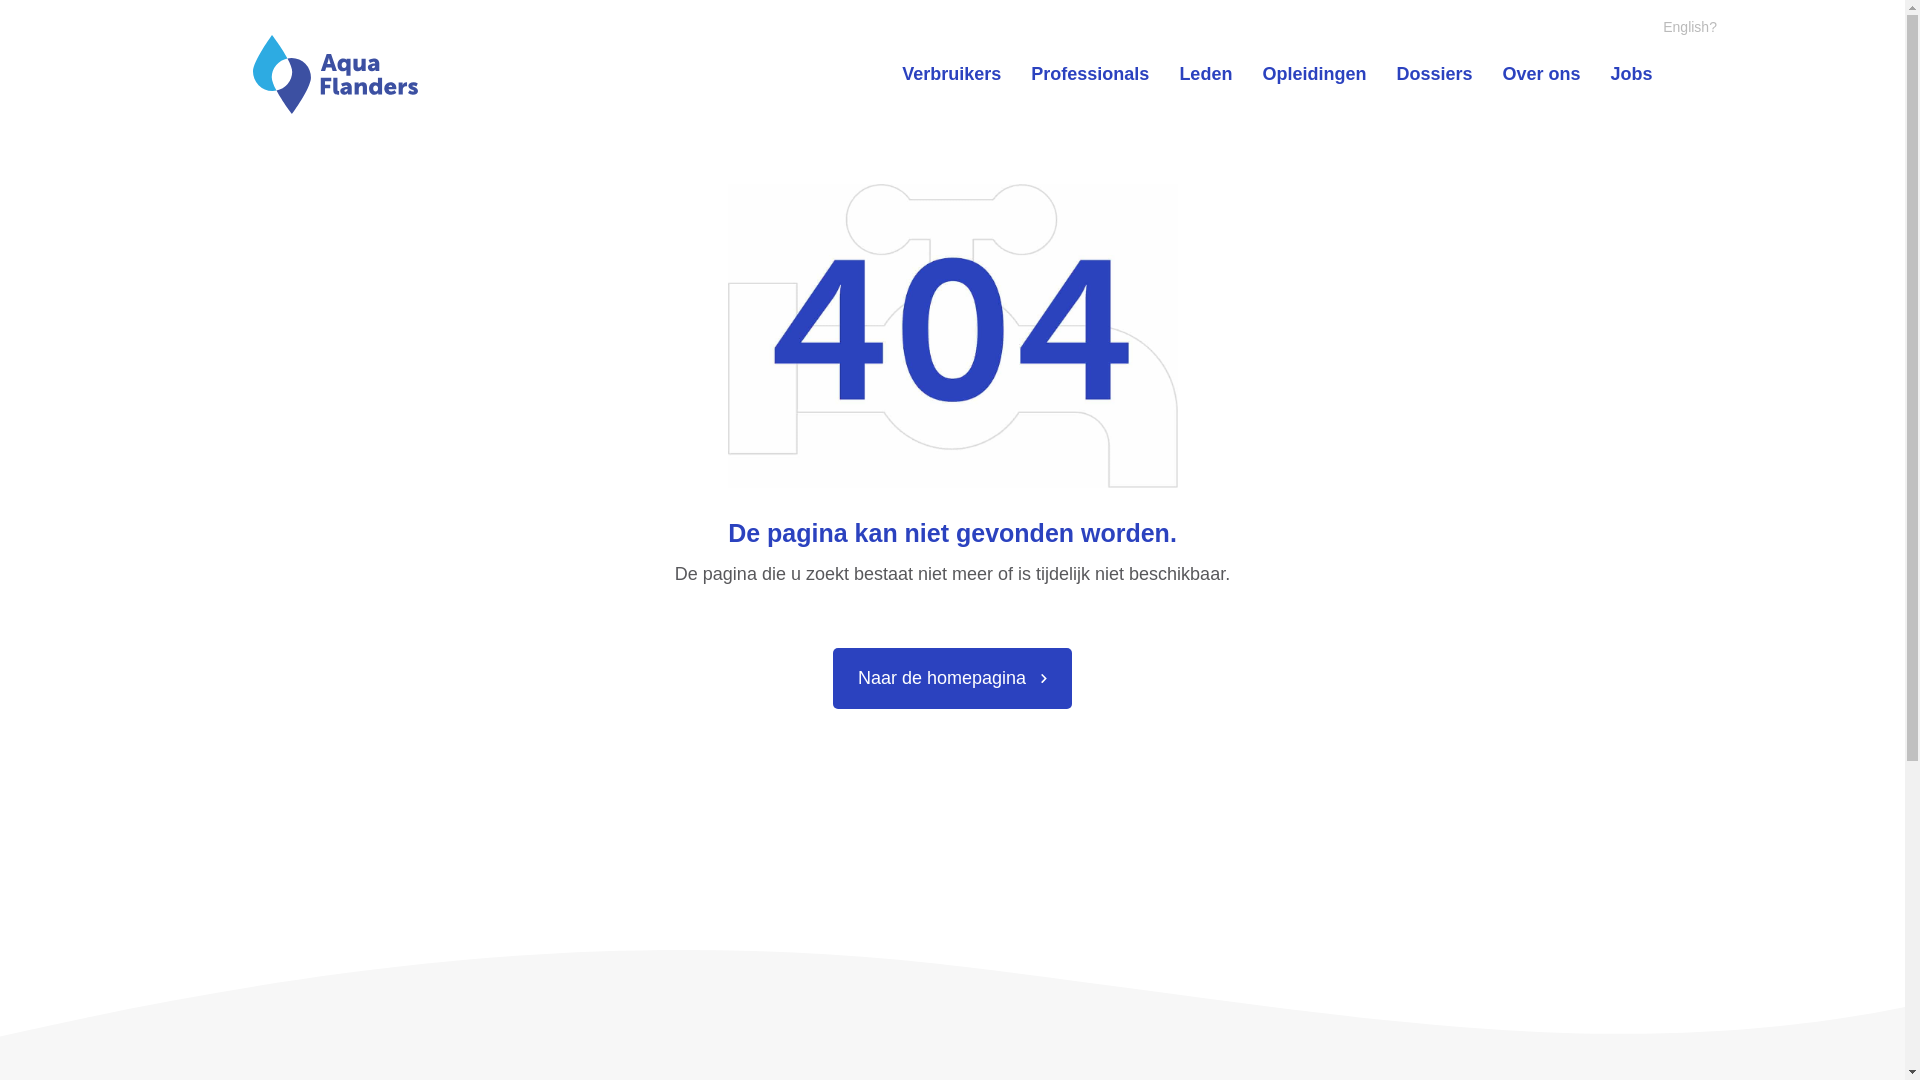  Describe the element at coordinates (952, 679) in the screenshot. I see `Naar de homepagina` at that location.